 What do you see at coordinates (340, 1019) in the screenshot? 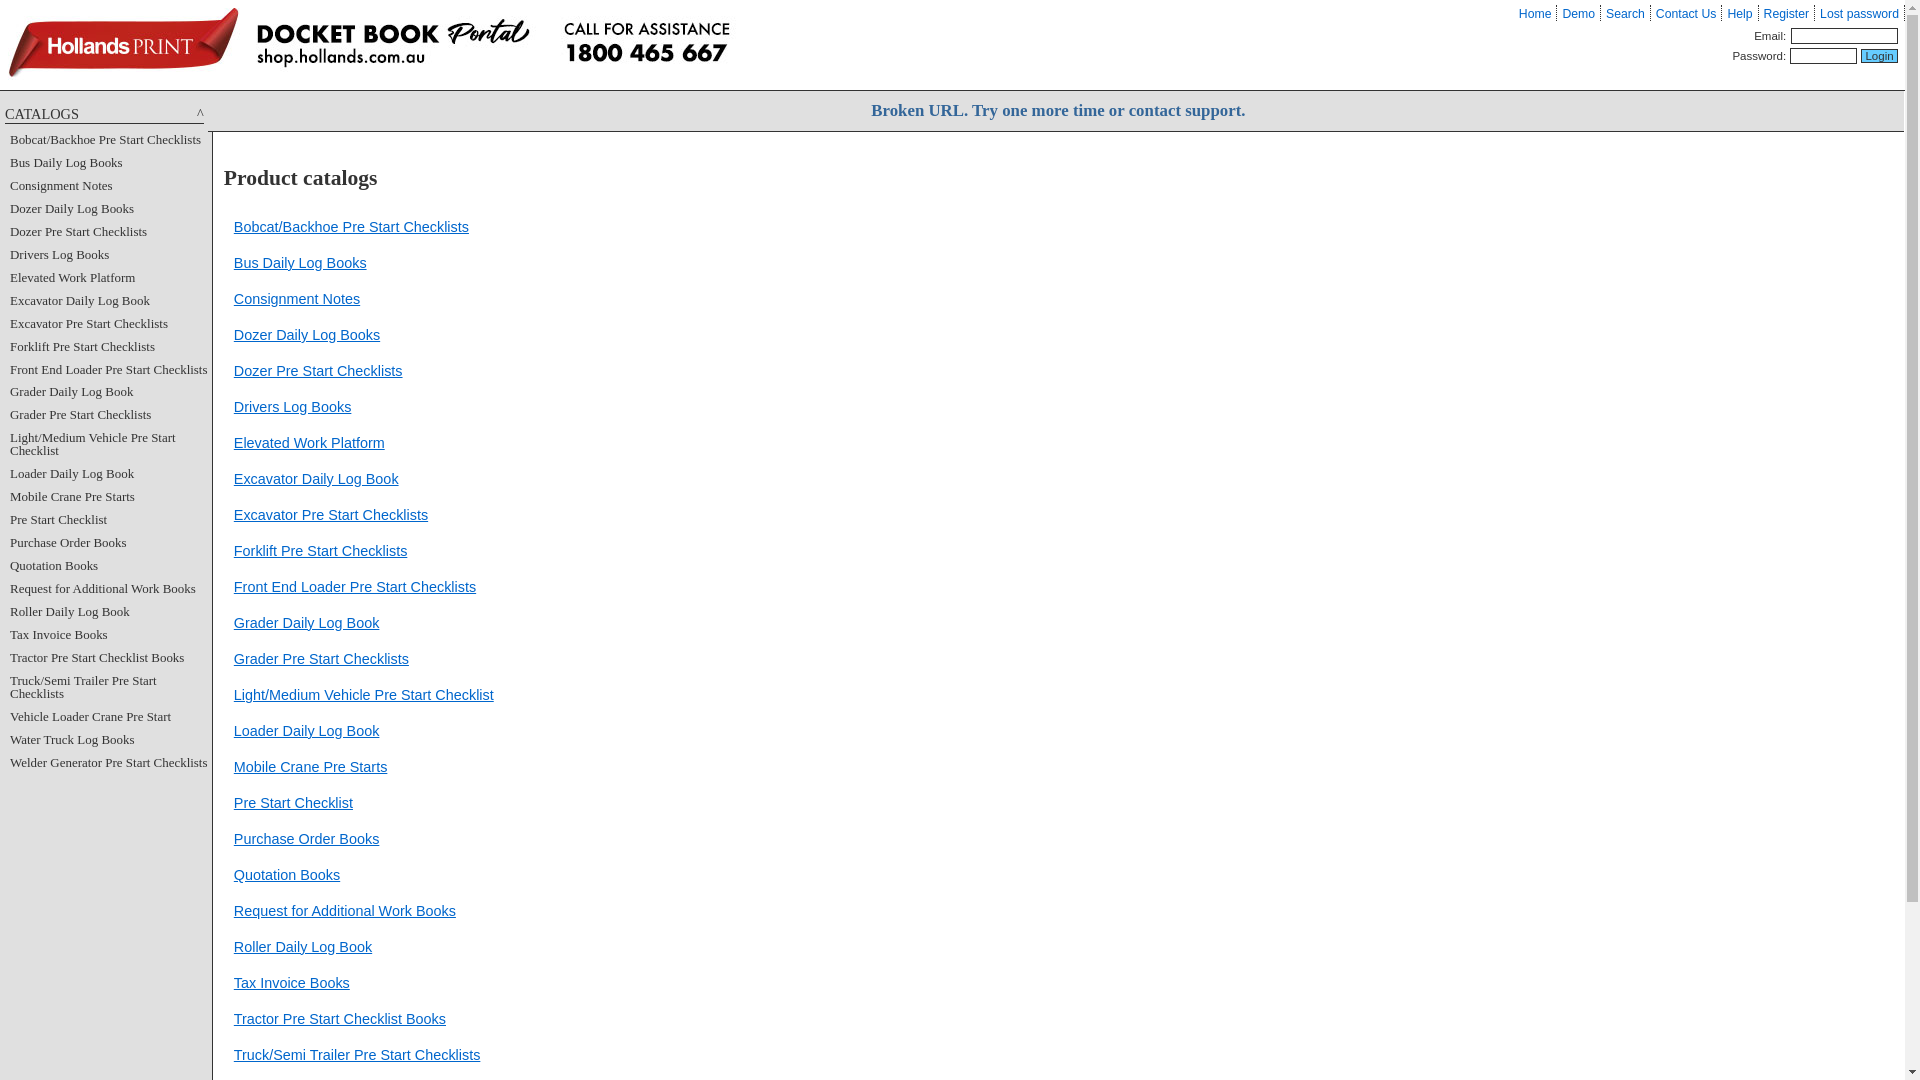
I see `Tractor Pre Start Checklist Books` at bounding box center [340, 1019].